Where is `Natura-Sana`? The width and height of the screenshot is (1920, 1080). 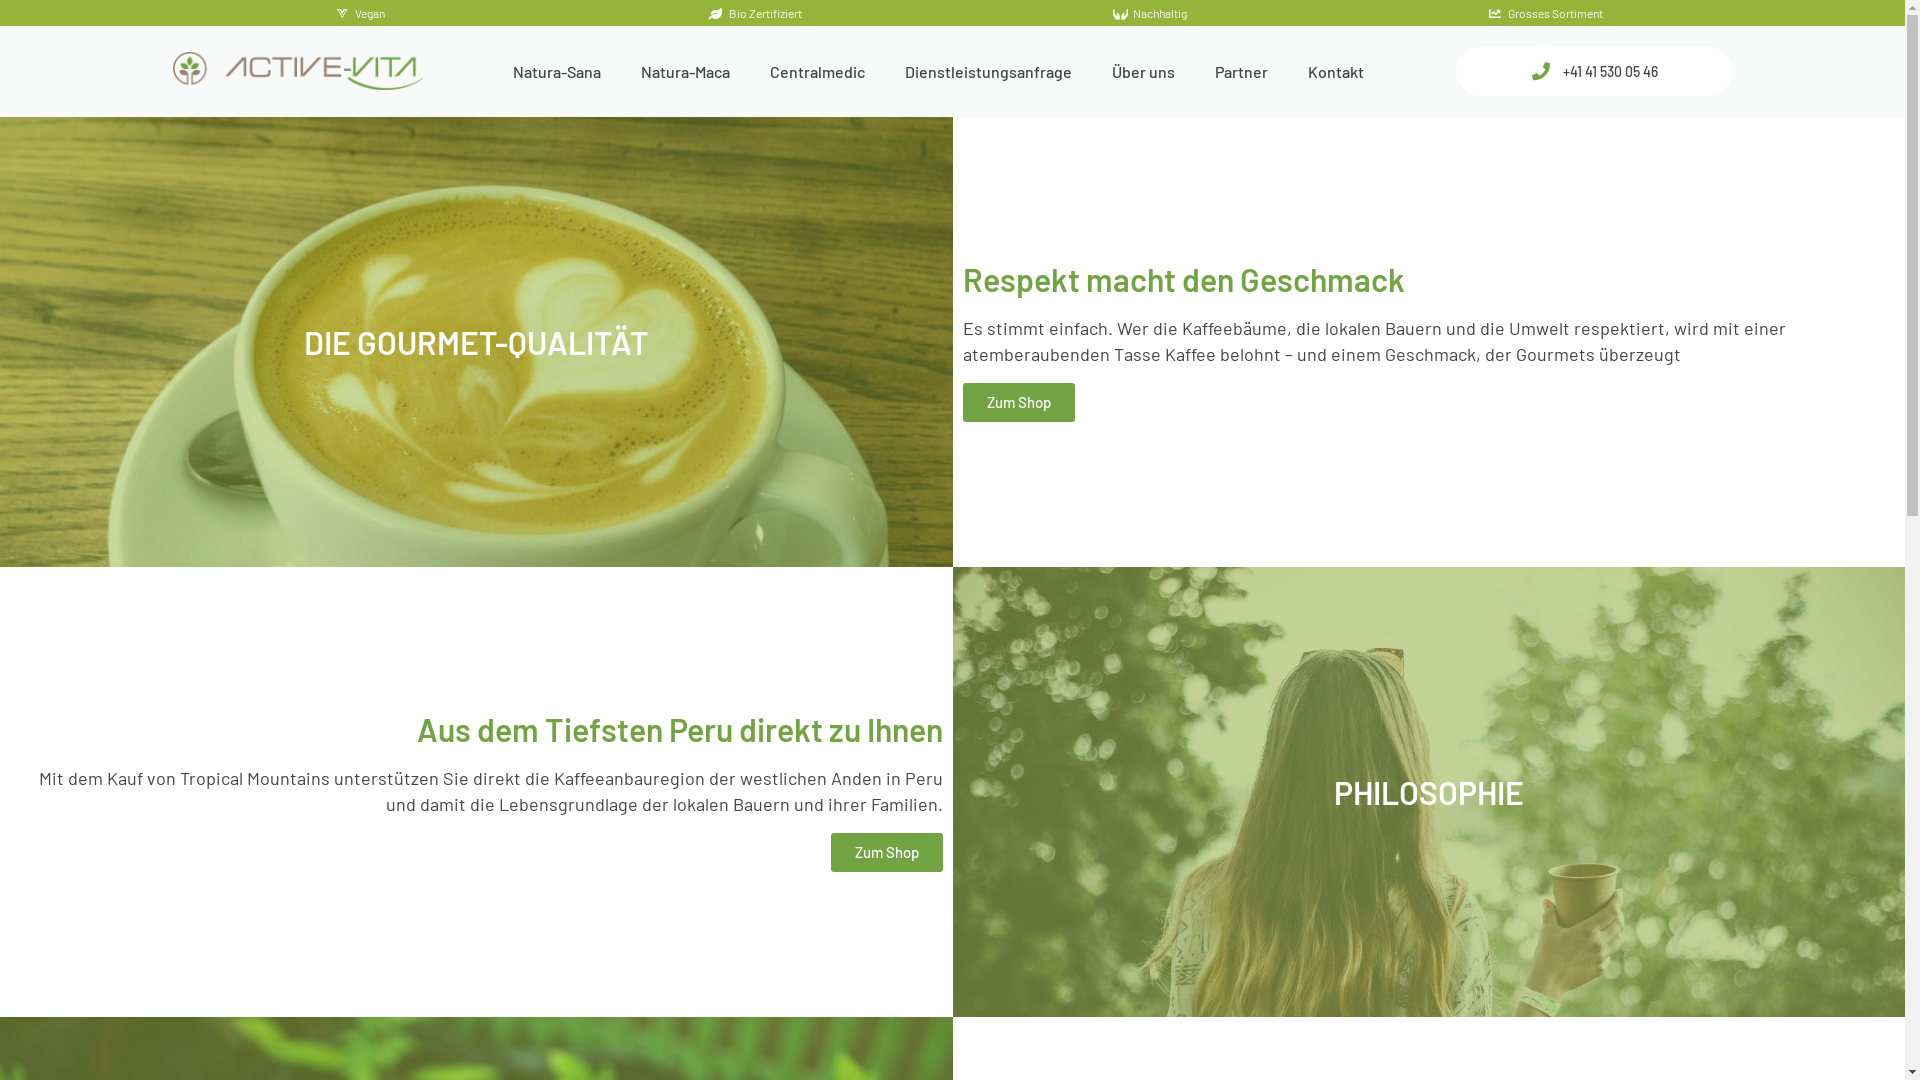
Natura-Sana is located at coordinates (557, 72).